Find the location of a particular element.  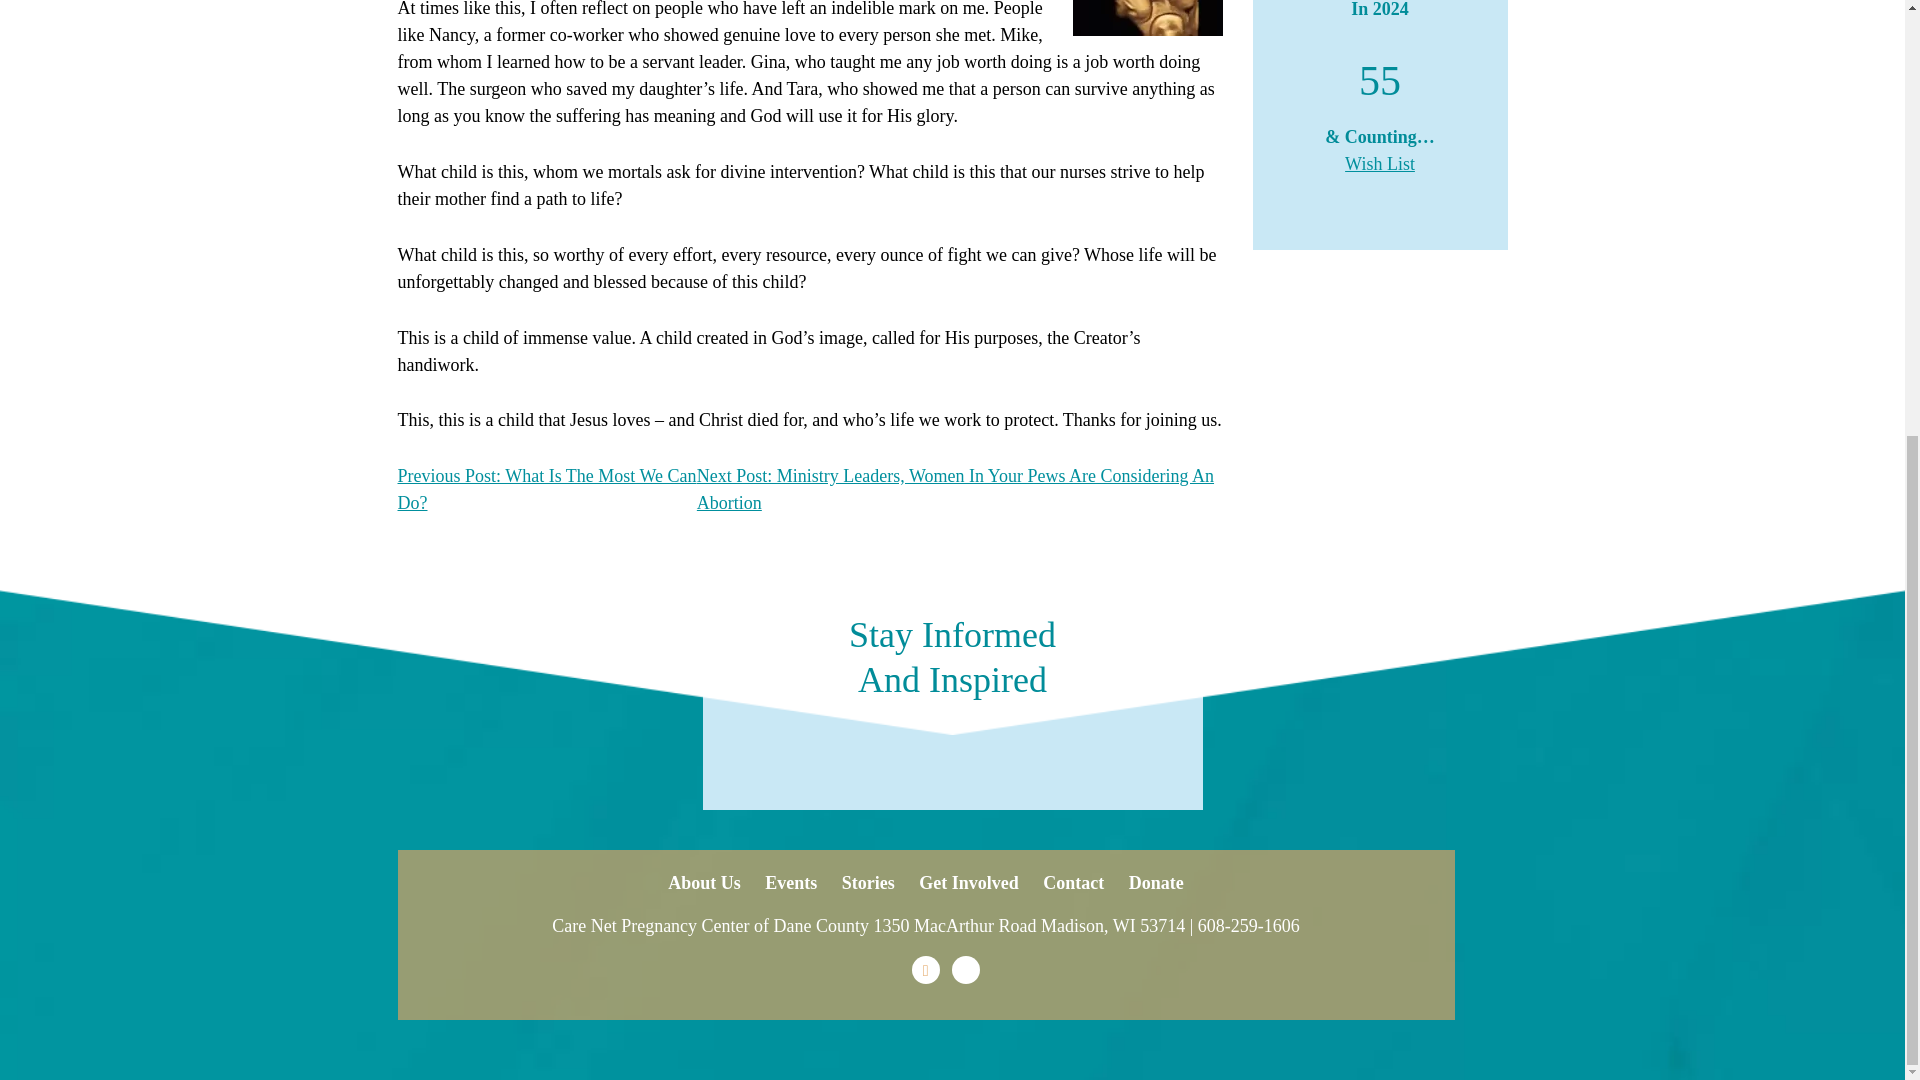

Contact is located at coordinates (1073, 882).